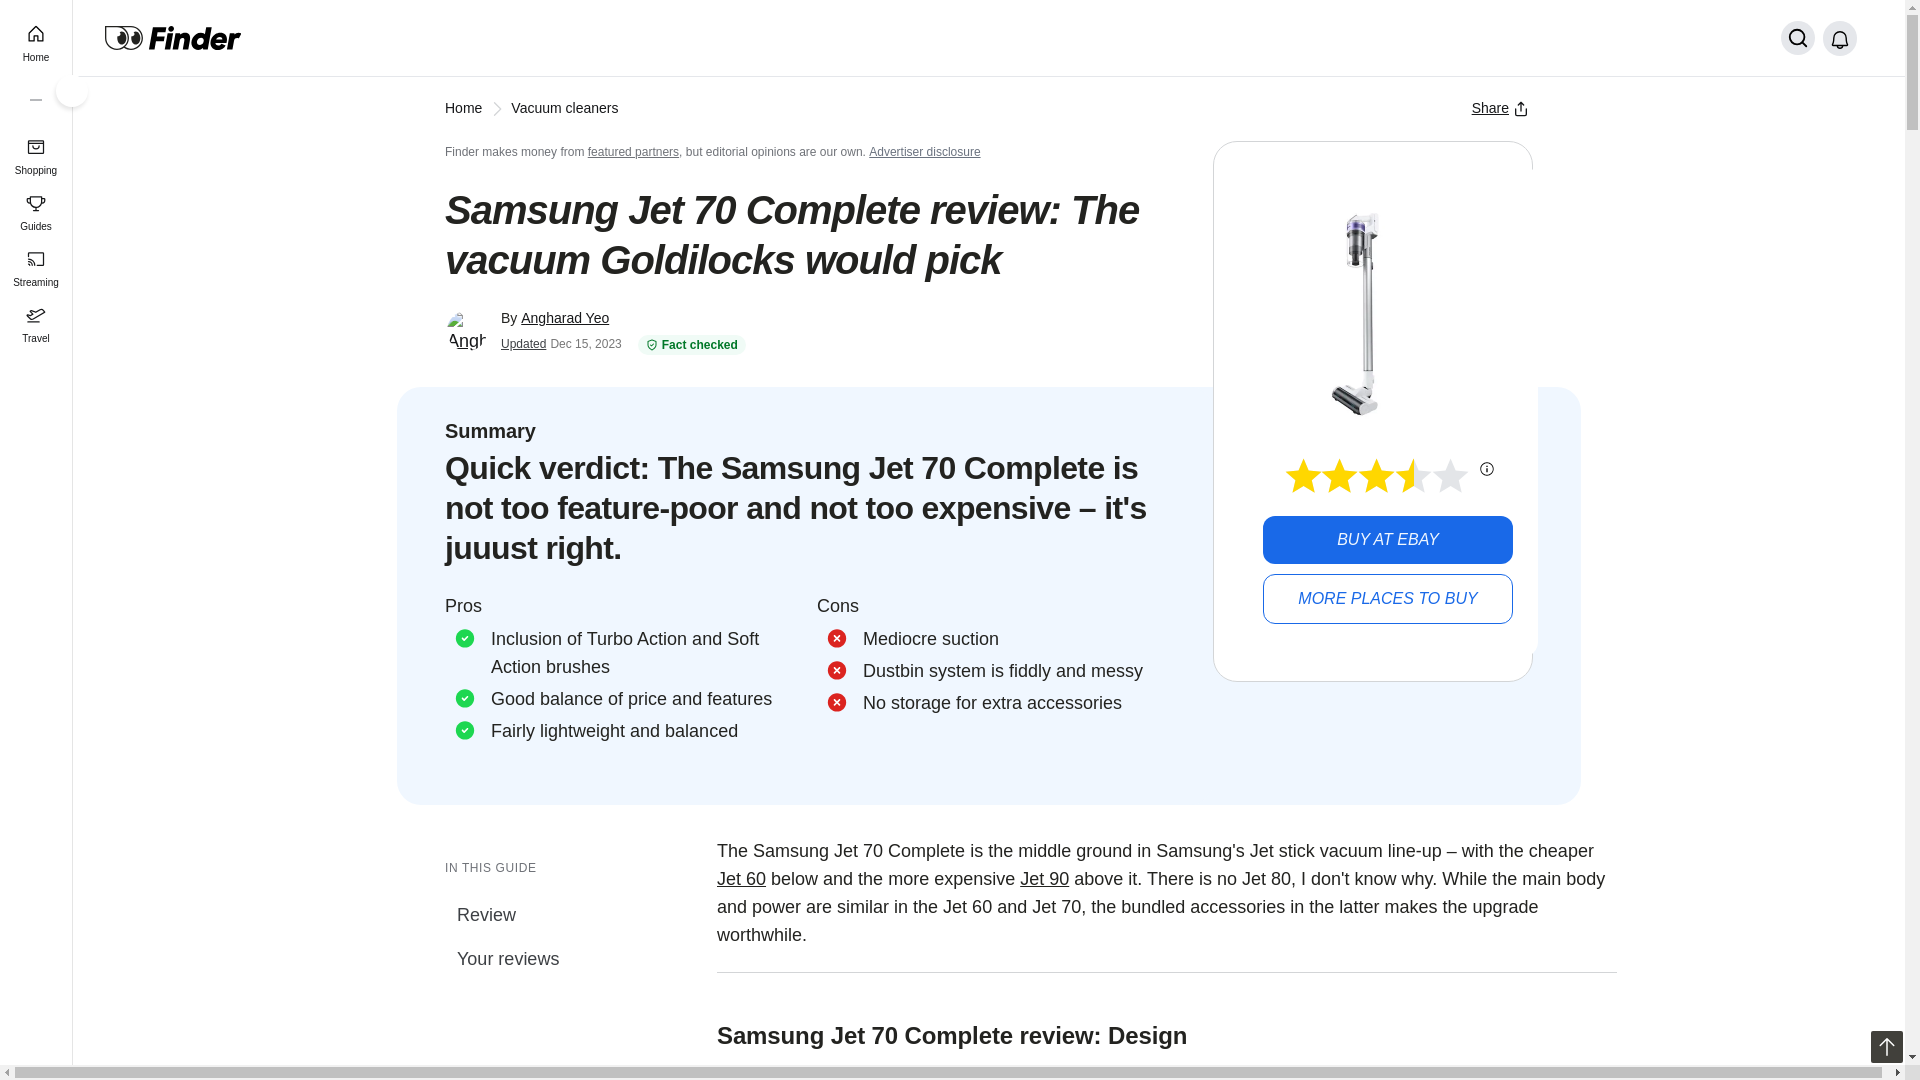 Image resolution: width=1920 pixels, height=1080 pixels. What do you see at coordinates (1388, 598) in the screenshot?
I see `MORE PLACES TO BUY` at bounding box center [1388, 598].